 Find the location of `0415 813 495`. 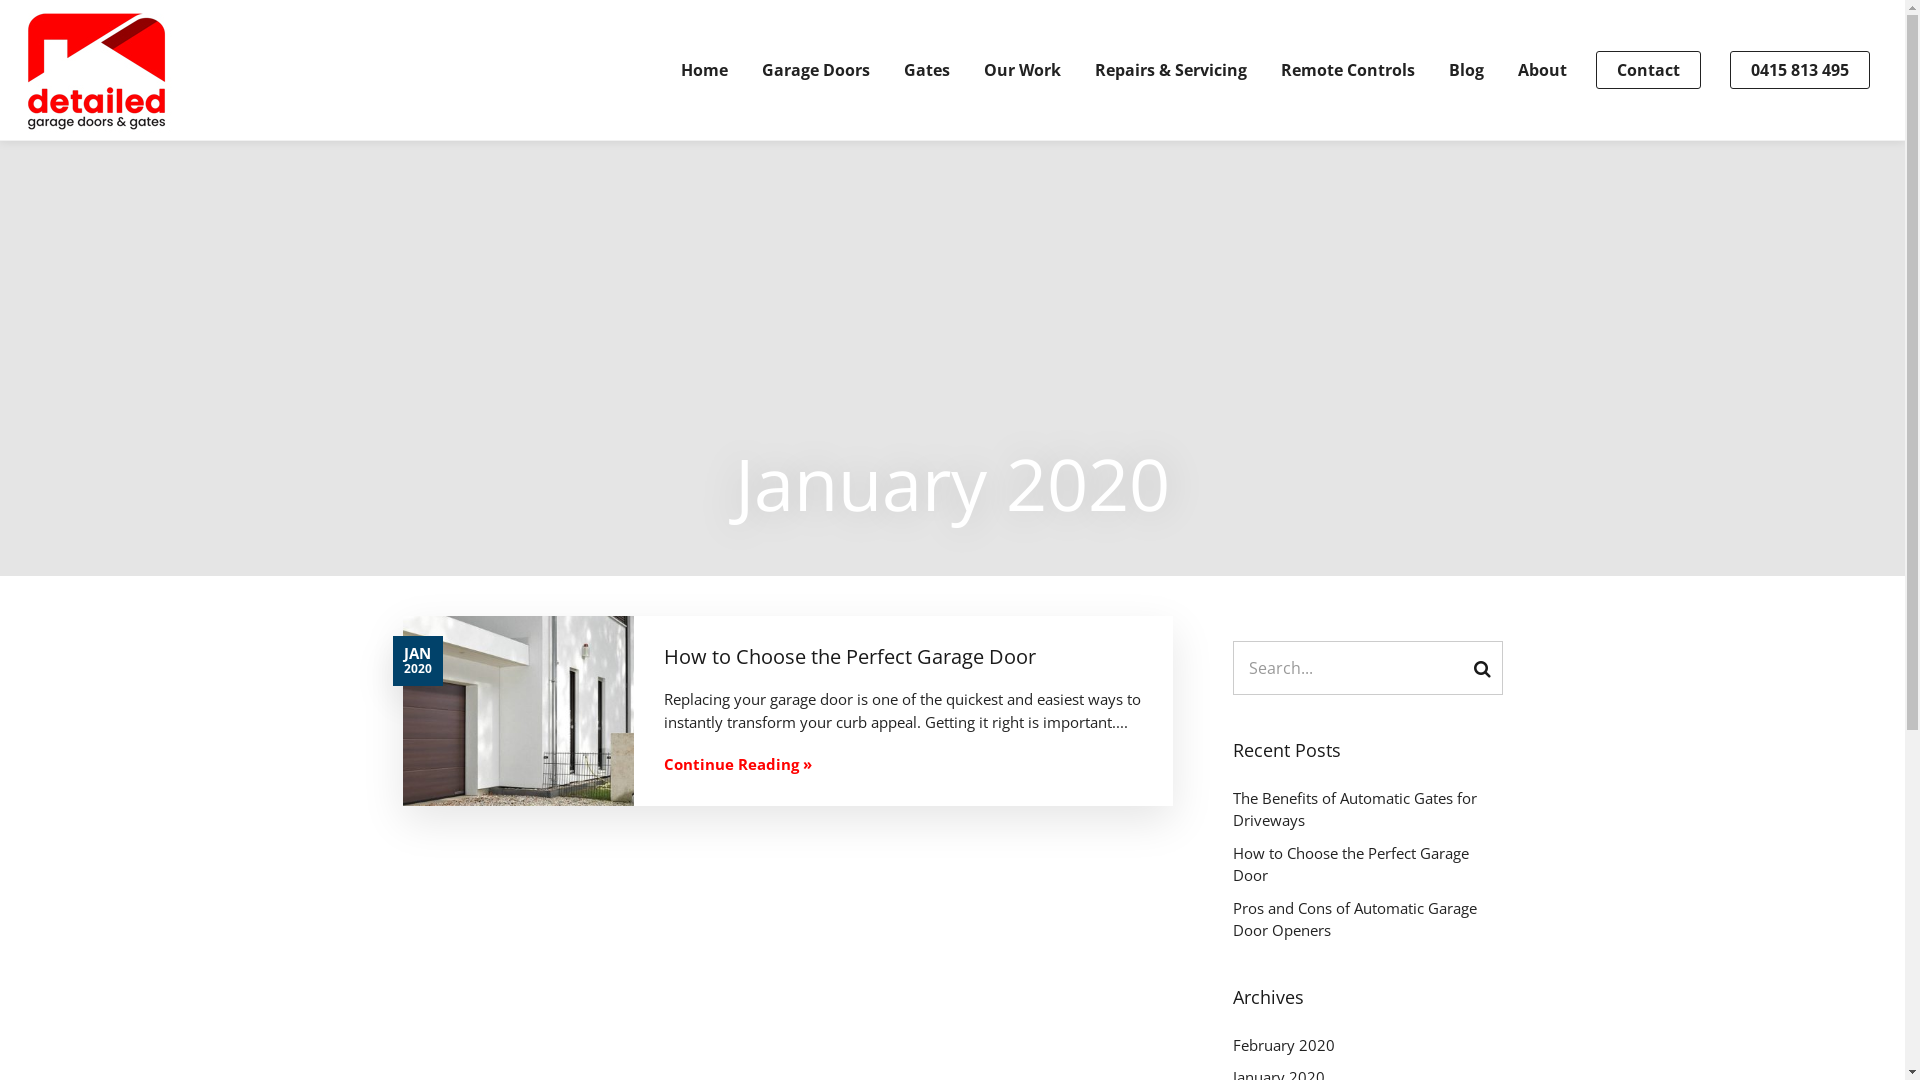

0415 813 495 is located at coordinates (1800, 70).